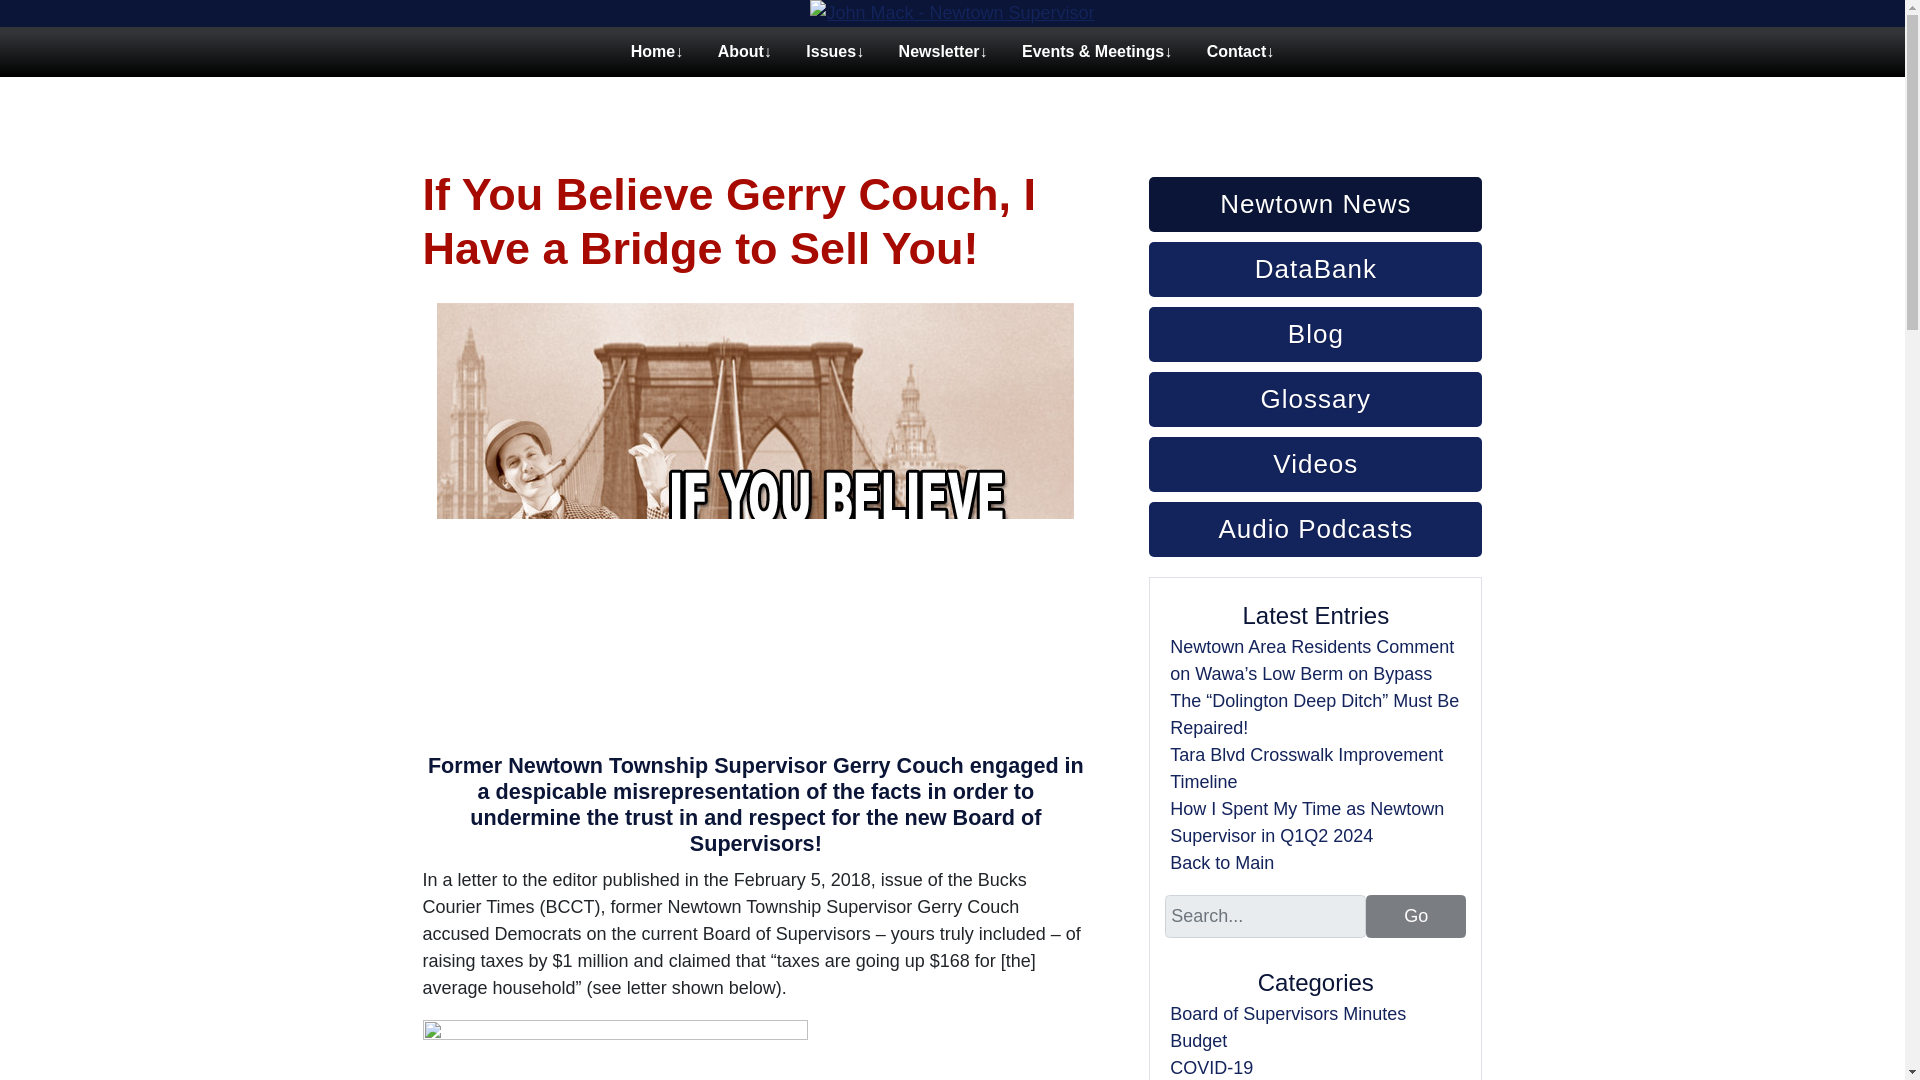  What do you see at coordinates (1416, 916) in the screenshot?
I see `Go` at bounding box center [1416, 916].